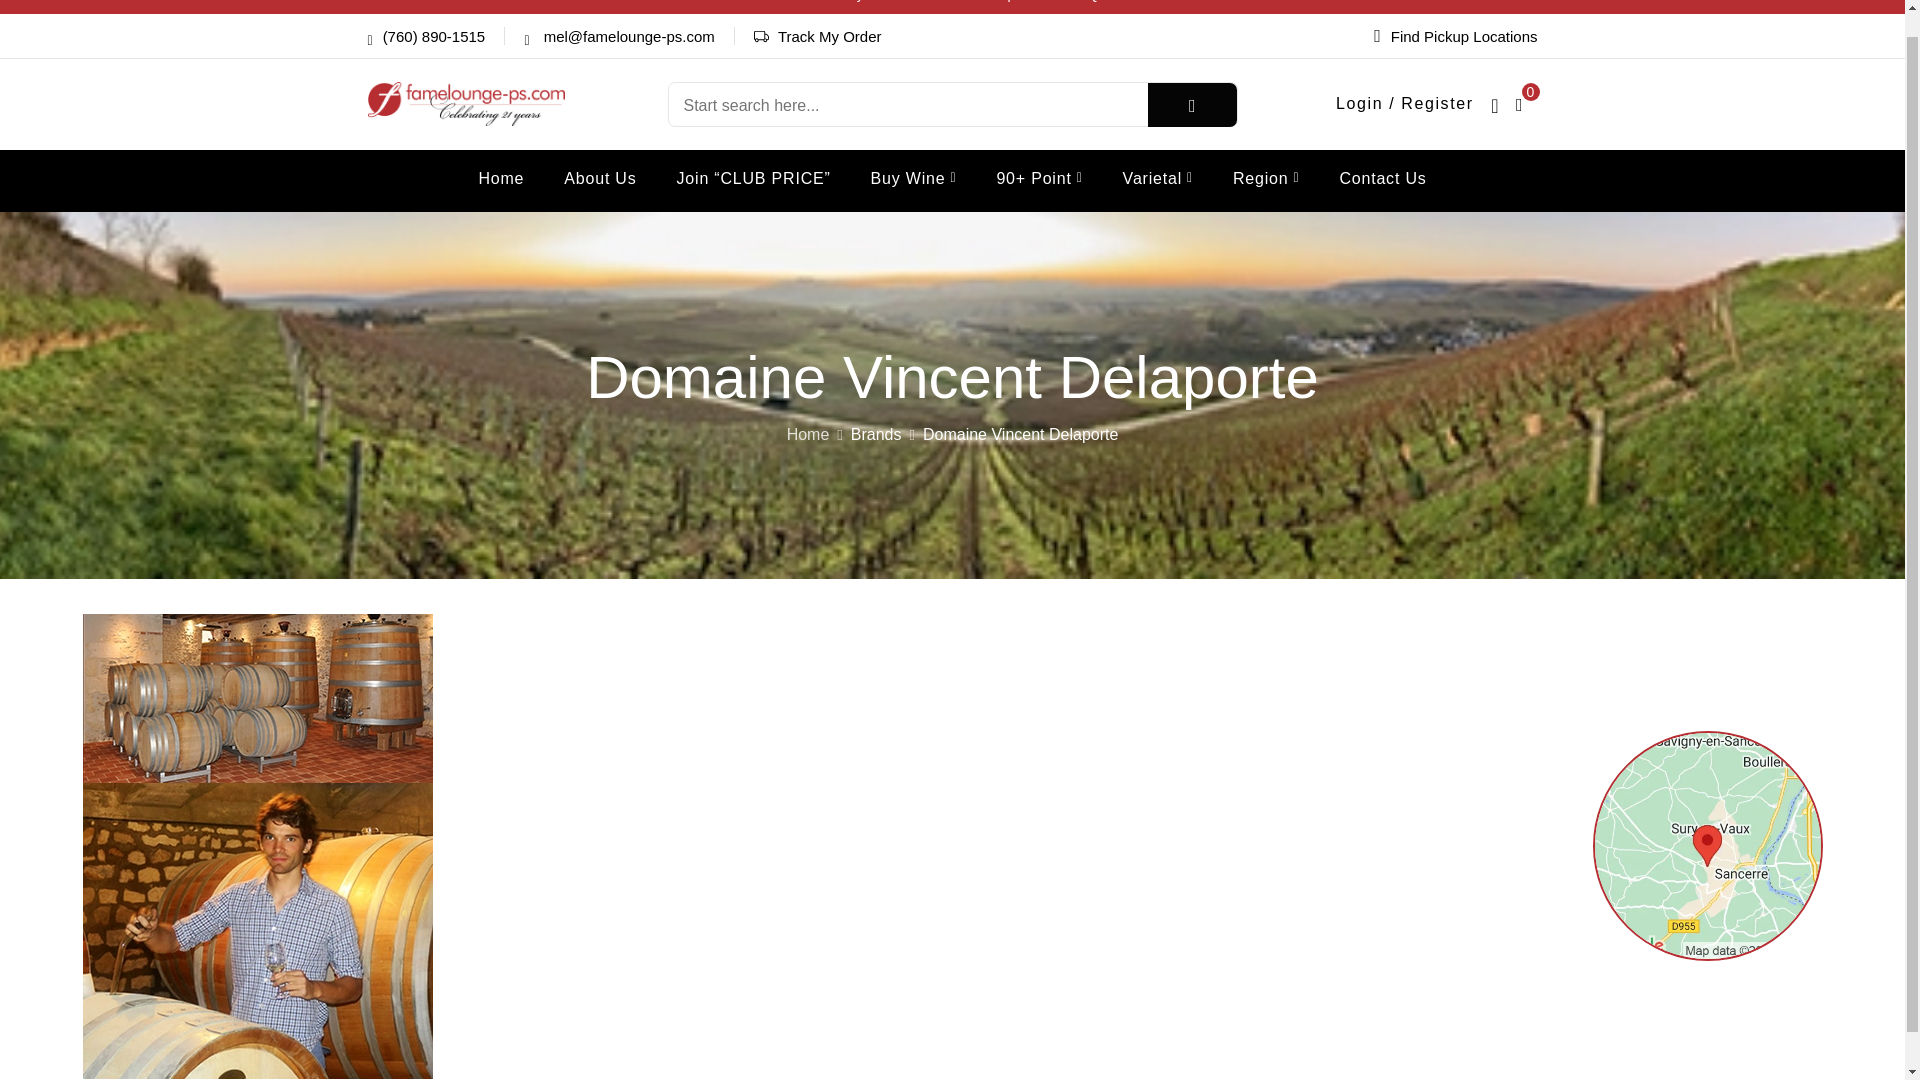  What do you see at coordinates (501, 179) in the screenshot?
I see `Home` at bounding box center [501, 179].